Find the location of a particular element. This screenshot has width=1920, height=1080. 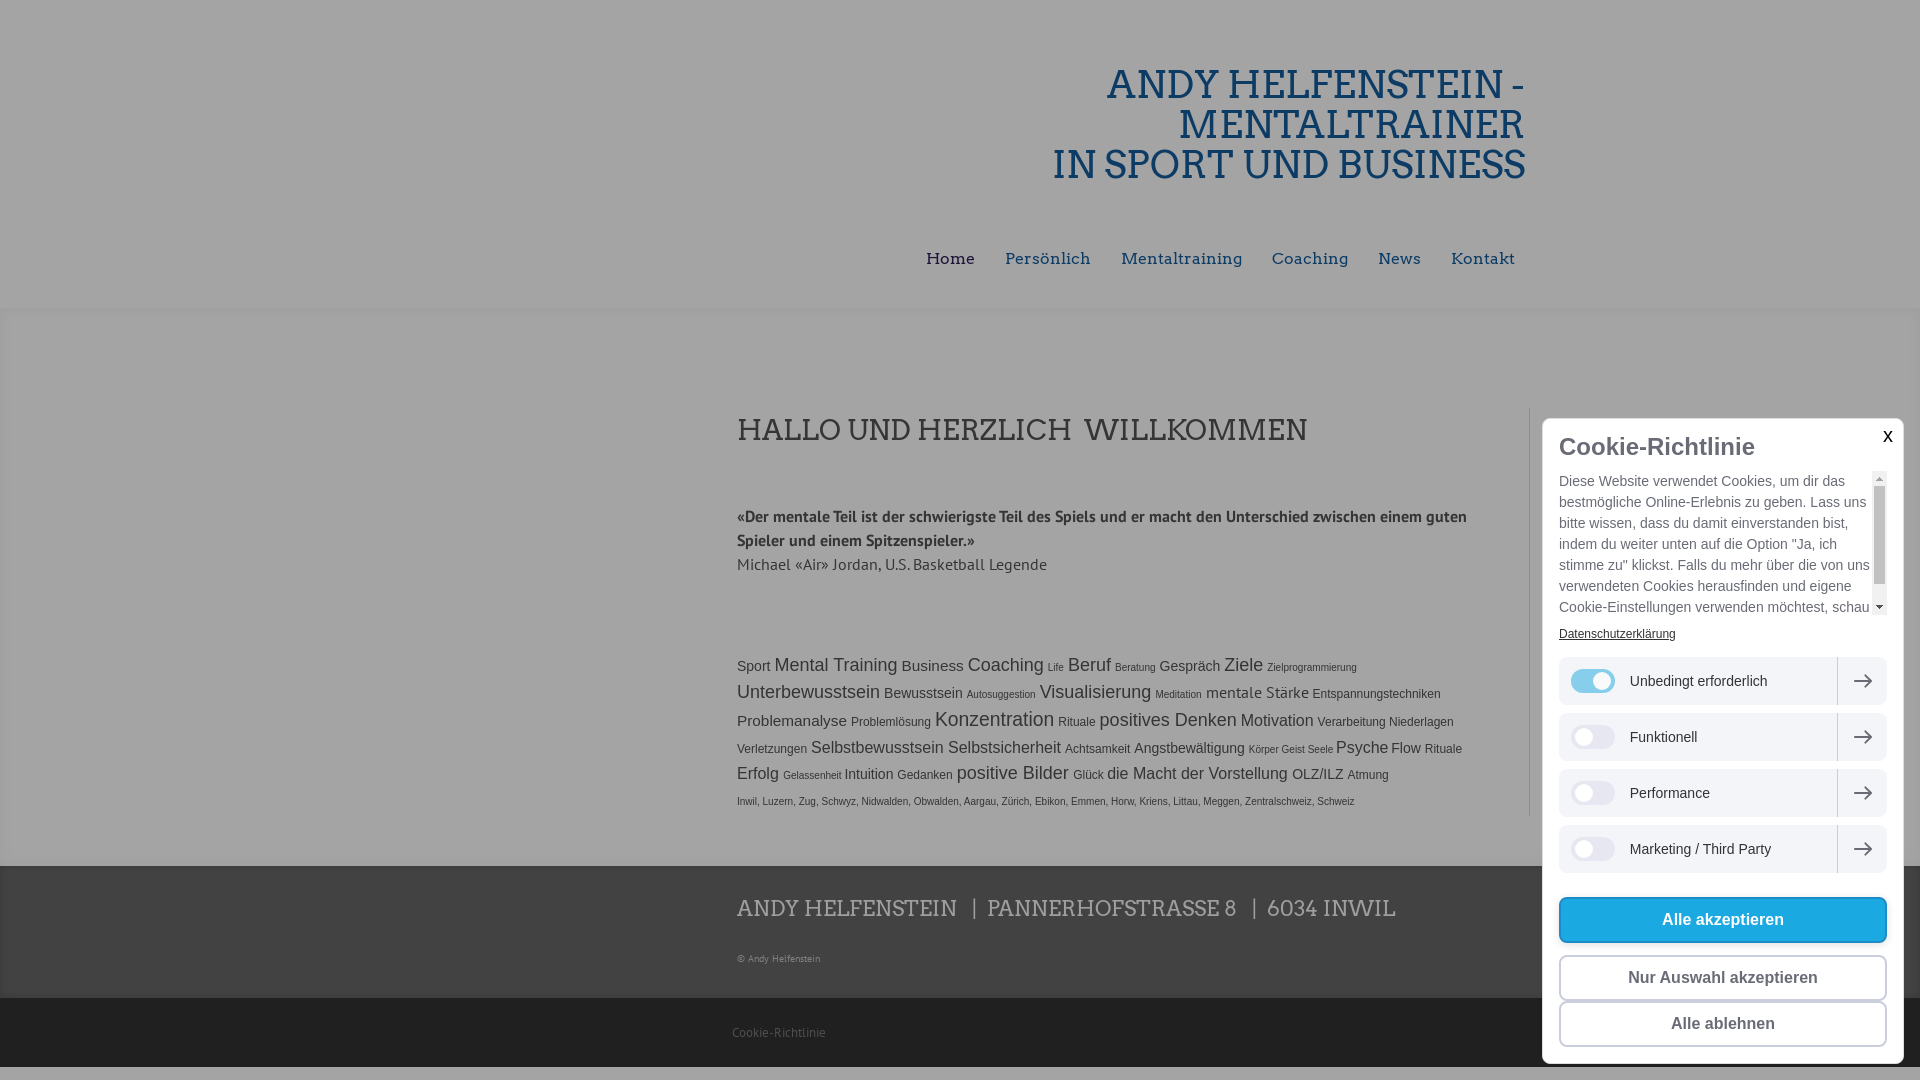

Coaching is located at coordinates (1310, 260).